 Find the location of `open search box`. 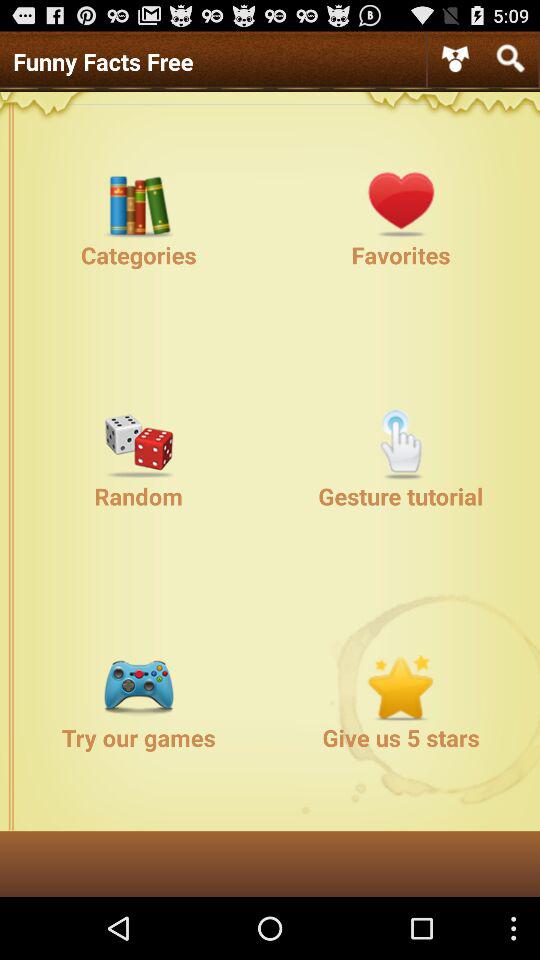

open search box is located at coordinates (510, 58).